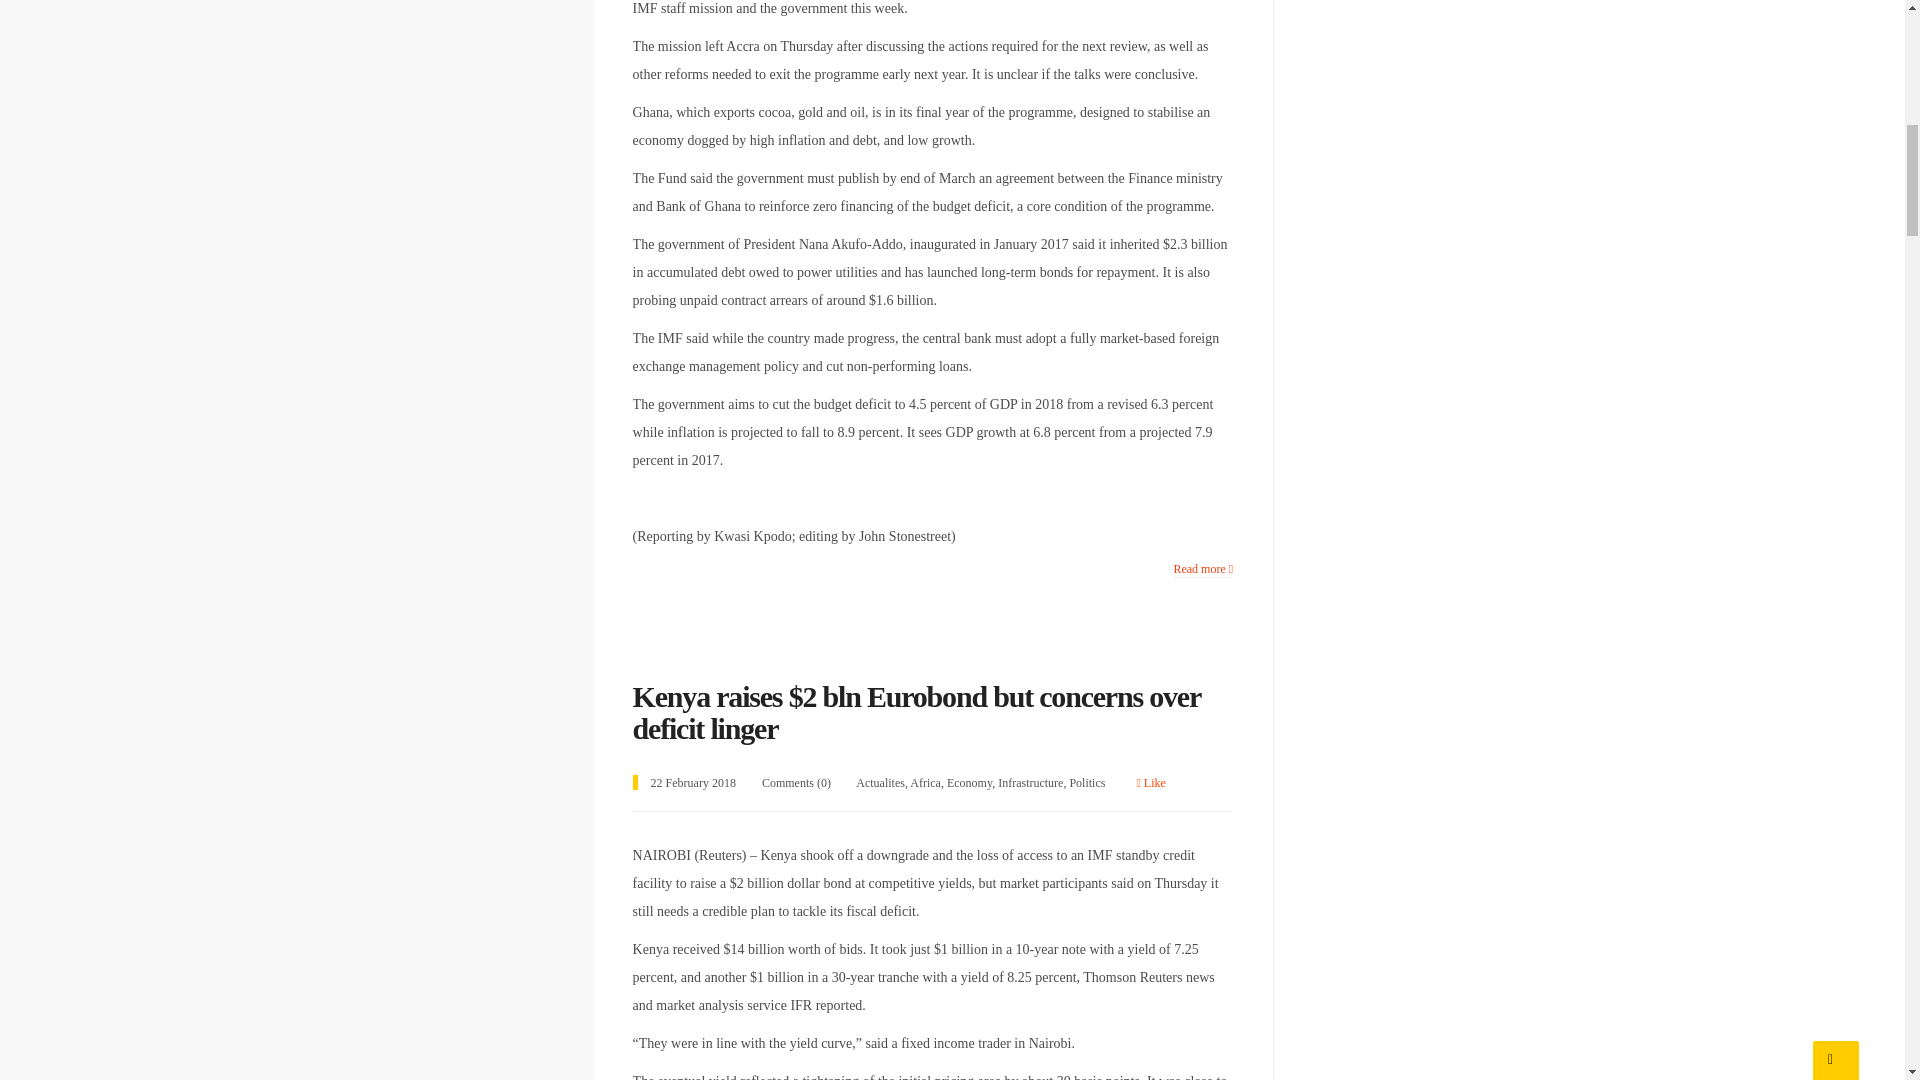 Image resolution: width=1920 pixels, height=1080 pixels. Describe the element at coordinates (1150, 782) in the screenshot. I see ` Like` at that location.